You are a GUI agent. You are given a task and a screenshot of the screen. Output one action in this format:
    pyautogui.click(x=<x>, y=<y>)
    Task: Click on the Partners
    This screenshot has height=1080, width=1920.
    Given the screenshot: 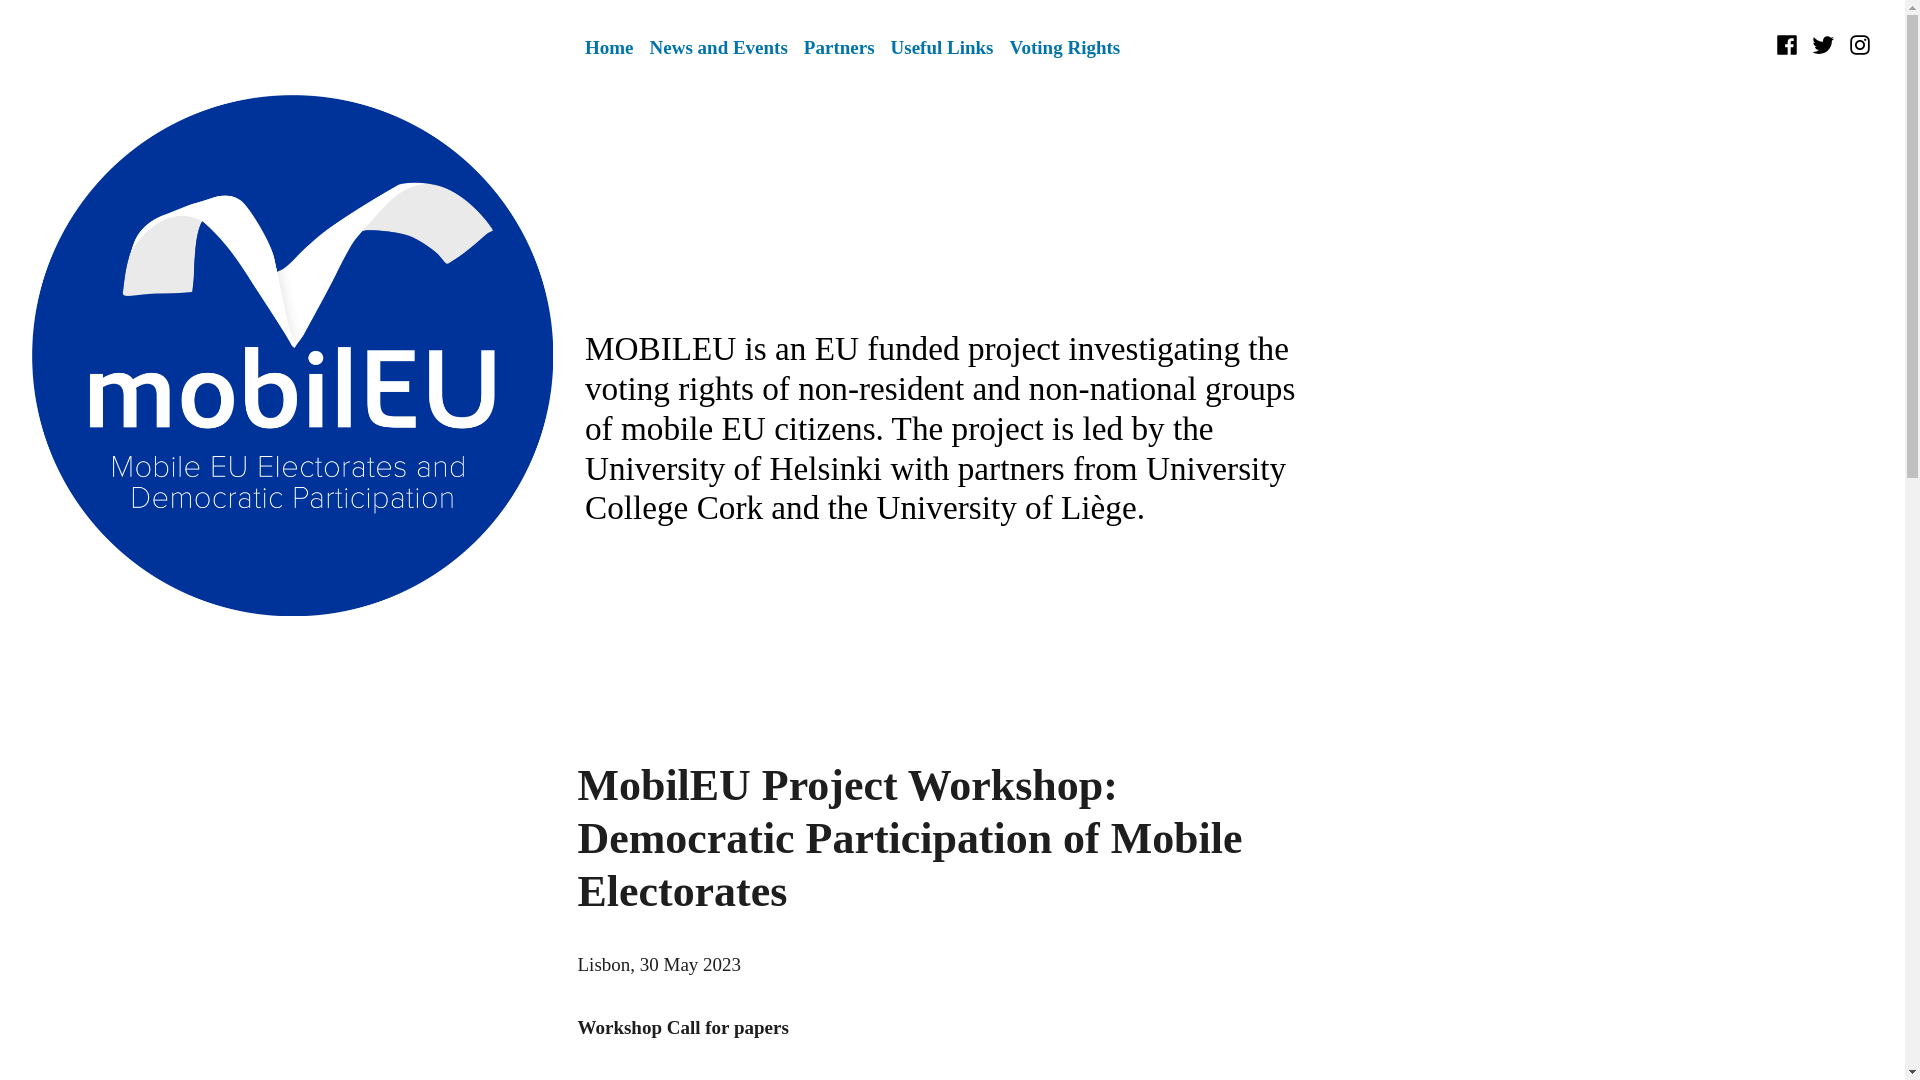 What is the action you would take?
    pyautogui.click(x=840, y=47)
    